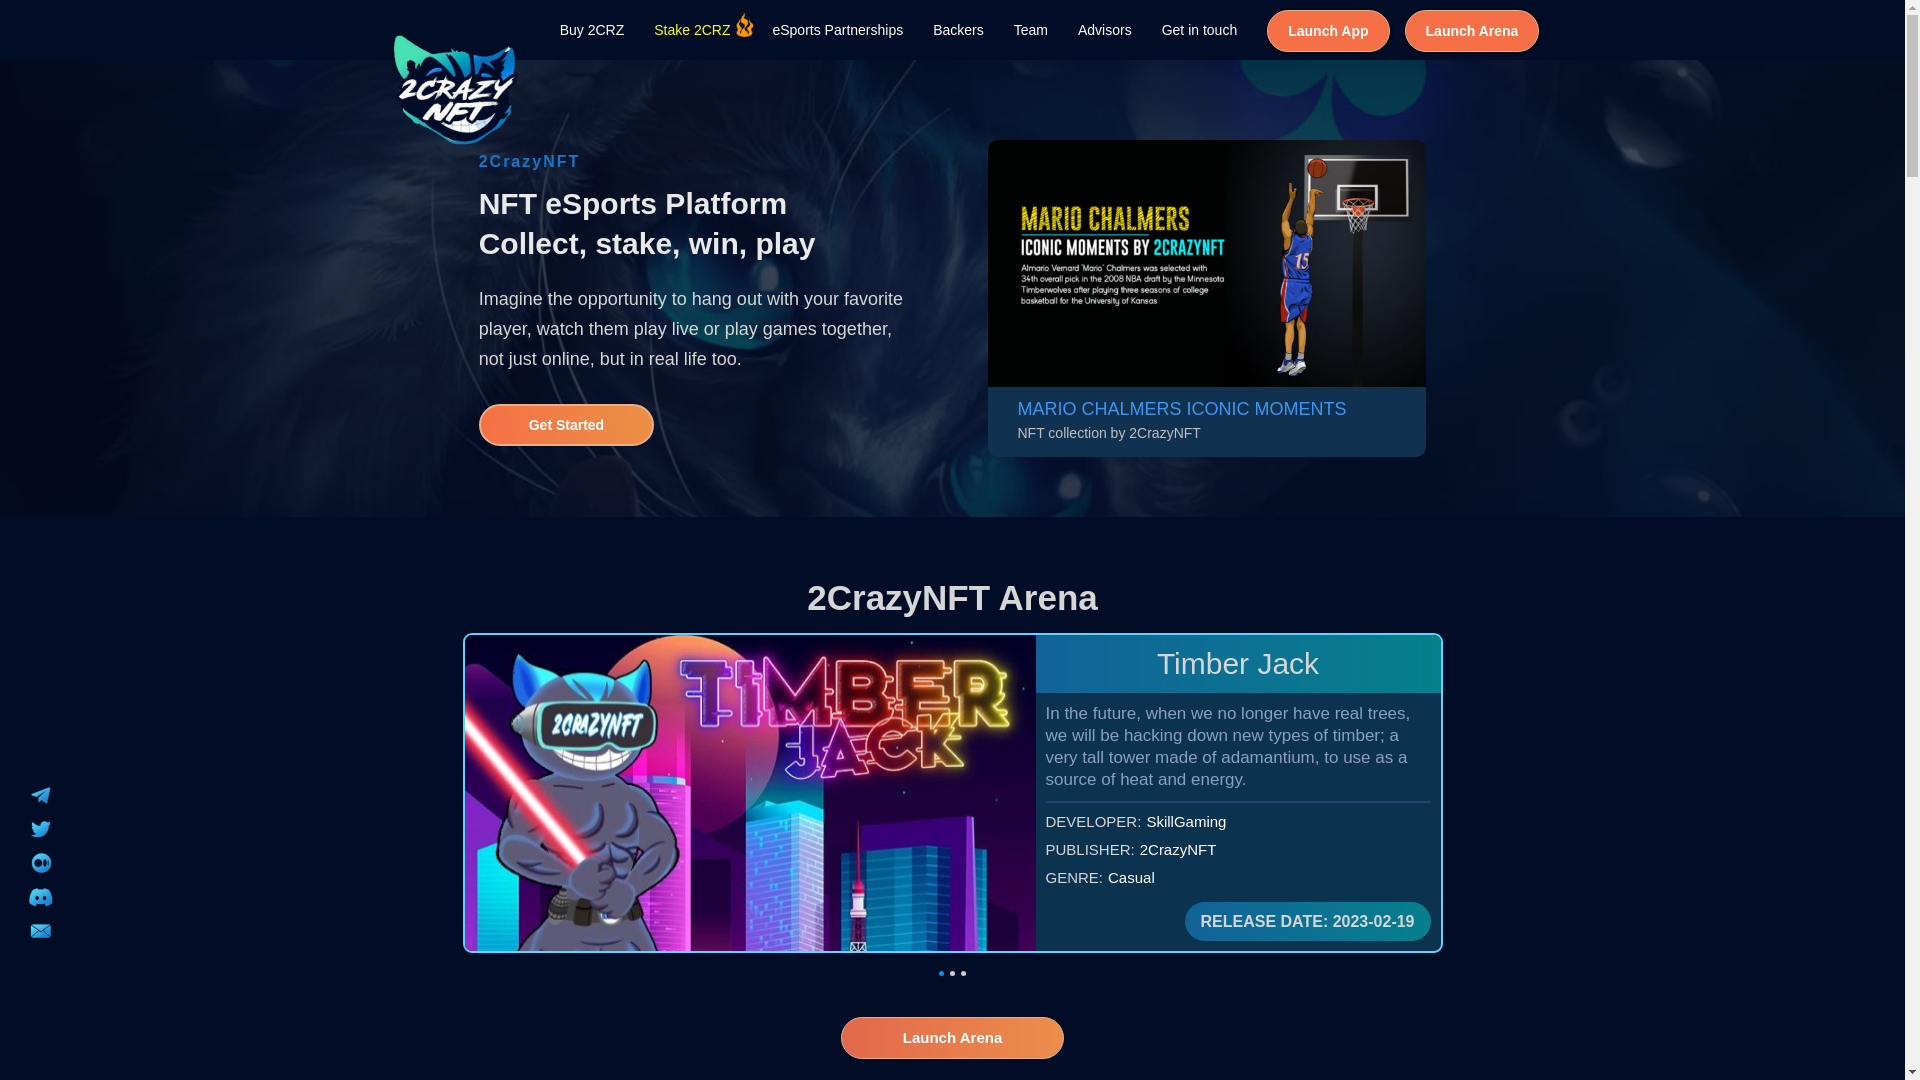 This screenshot has height=1080, width=1920. What do you see at coordinates (838, 30) in the screenshot?
I see `eSports Partnerships` at bounding box center [838, 30].